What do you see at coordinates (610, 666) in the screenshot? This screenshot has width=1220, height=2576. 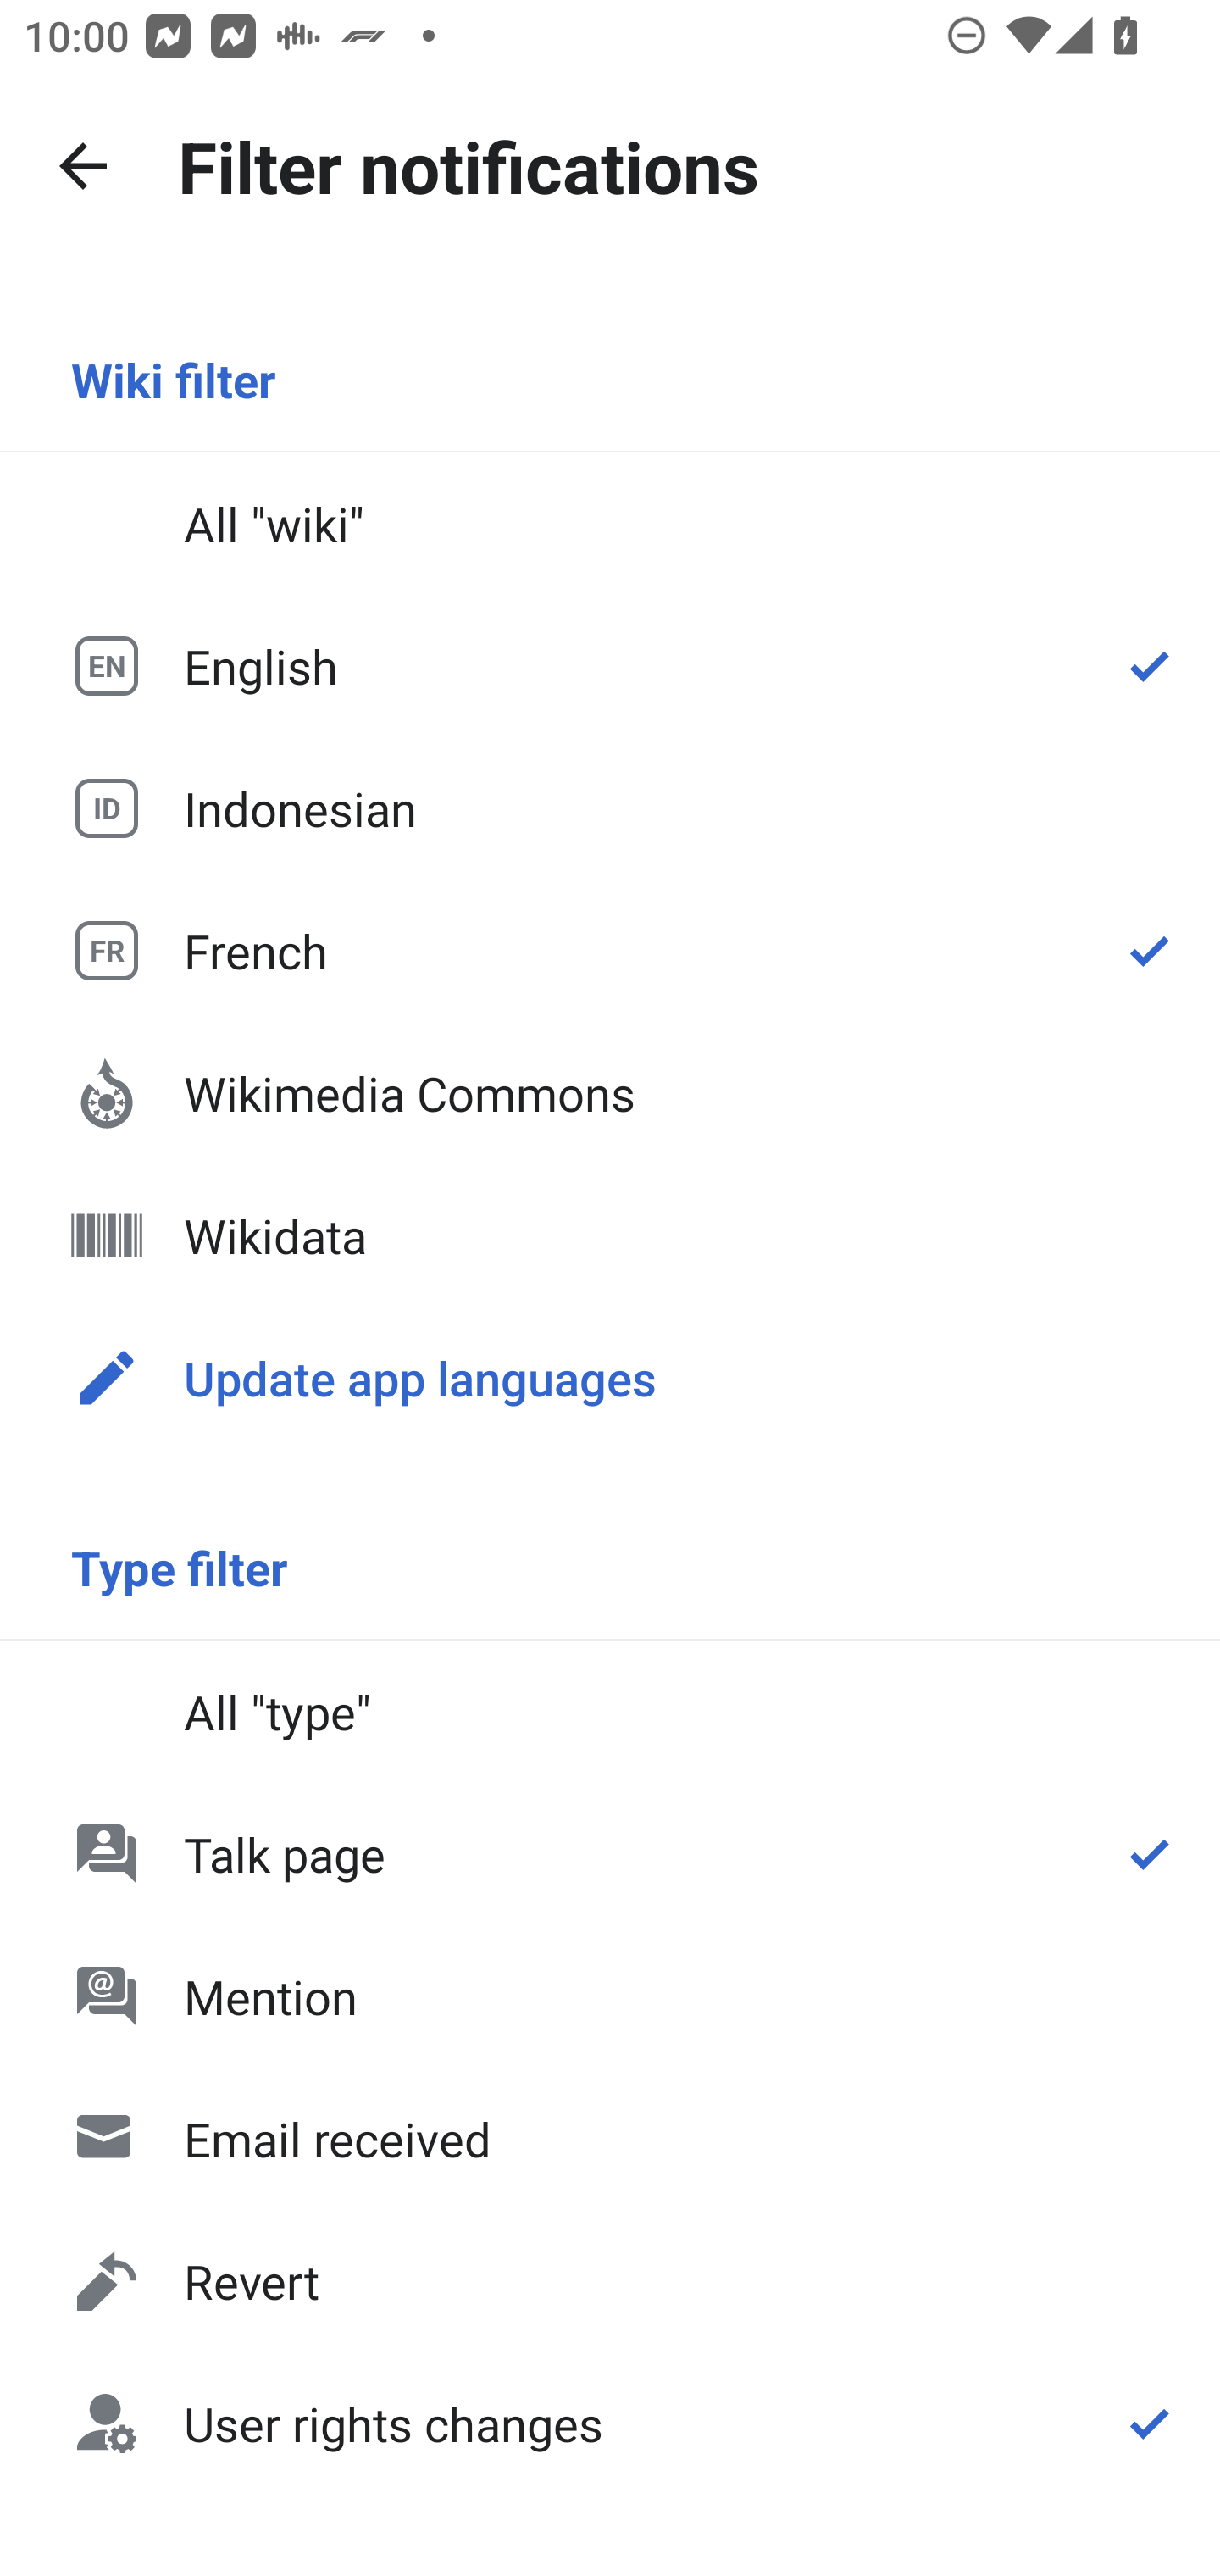 I see `EN English` at bounding box center [610, 666].